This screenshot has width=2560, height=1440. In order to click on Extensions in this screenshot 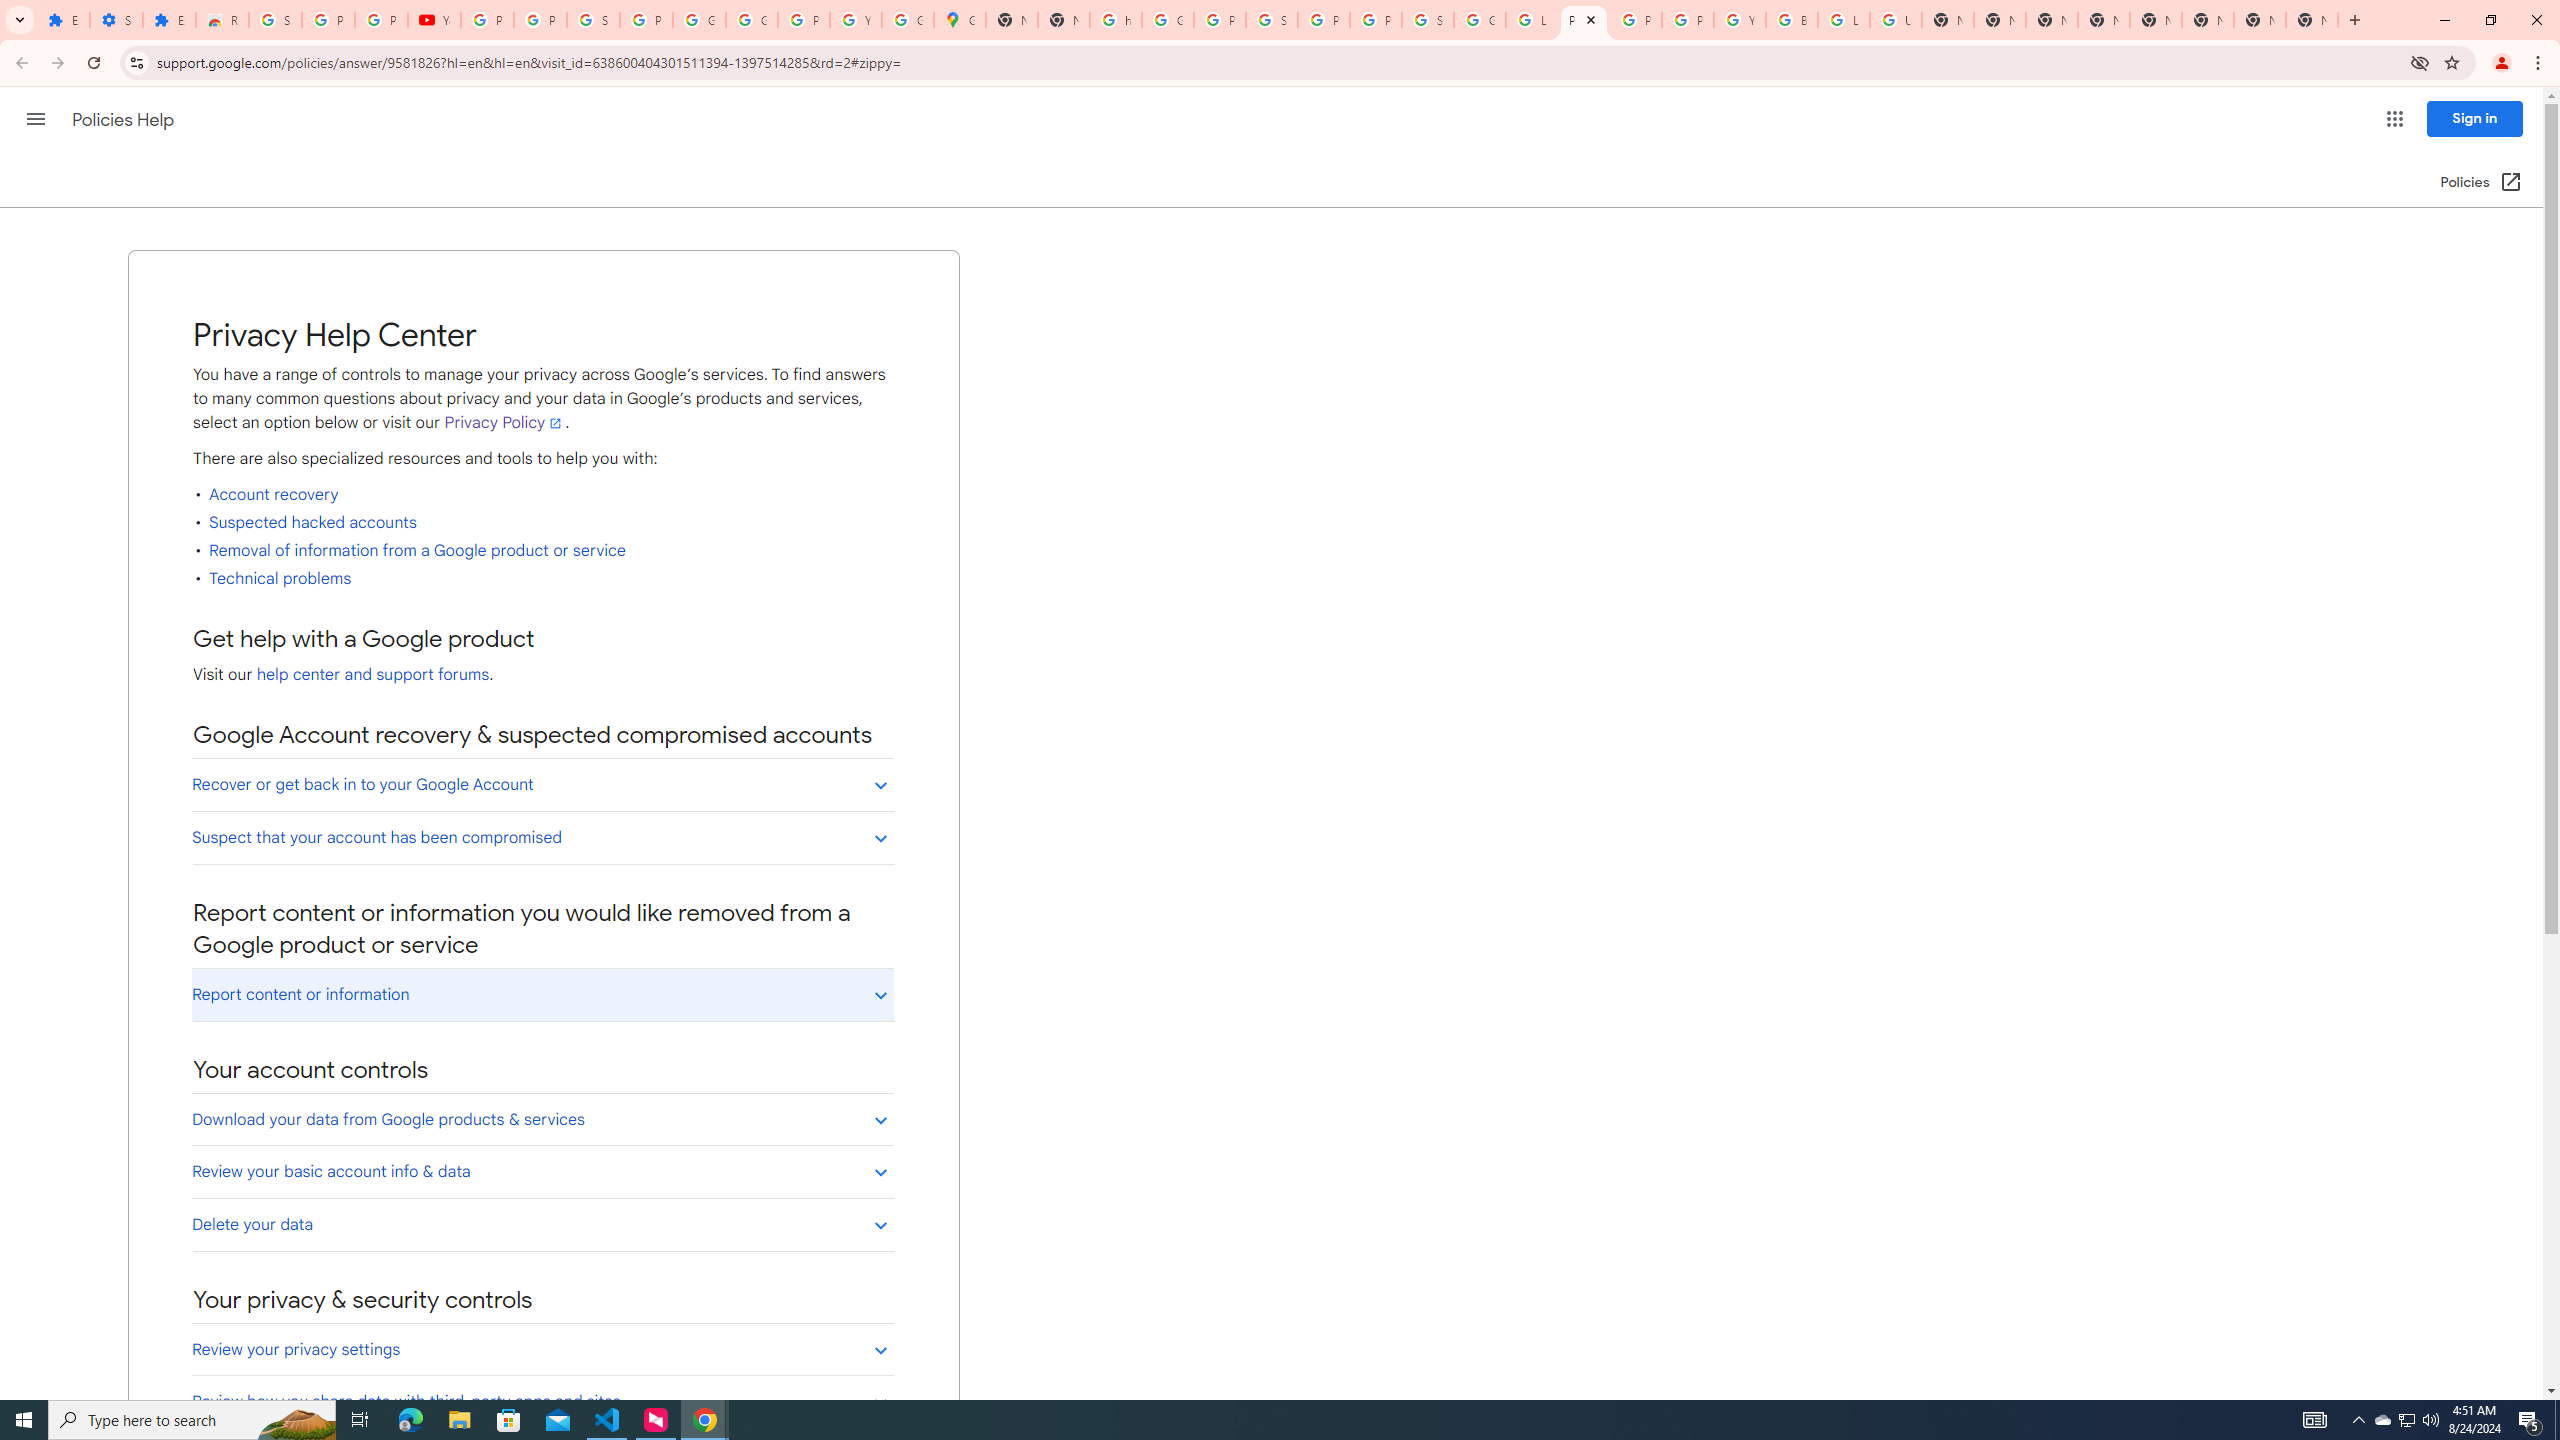, I will do `click(168, 20)`.